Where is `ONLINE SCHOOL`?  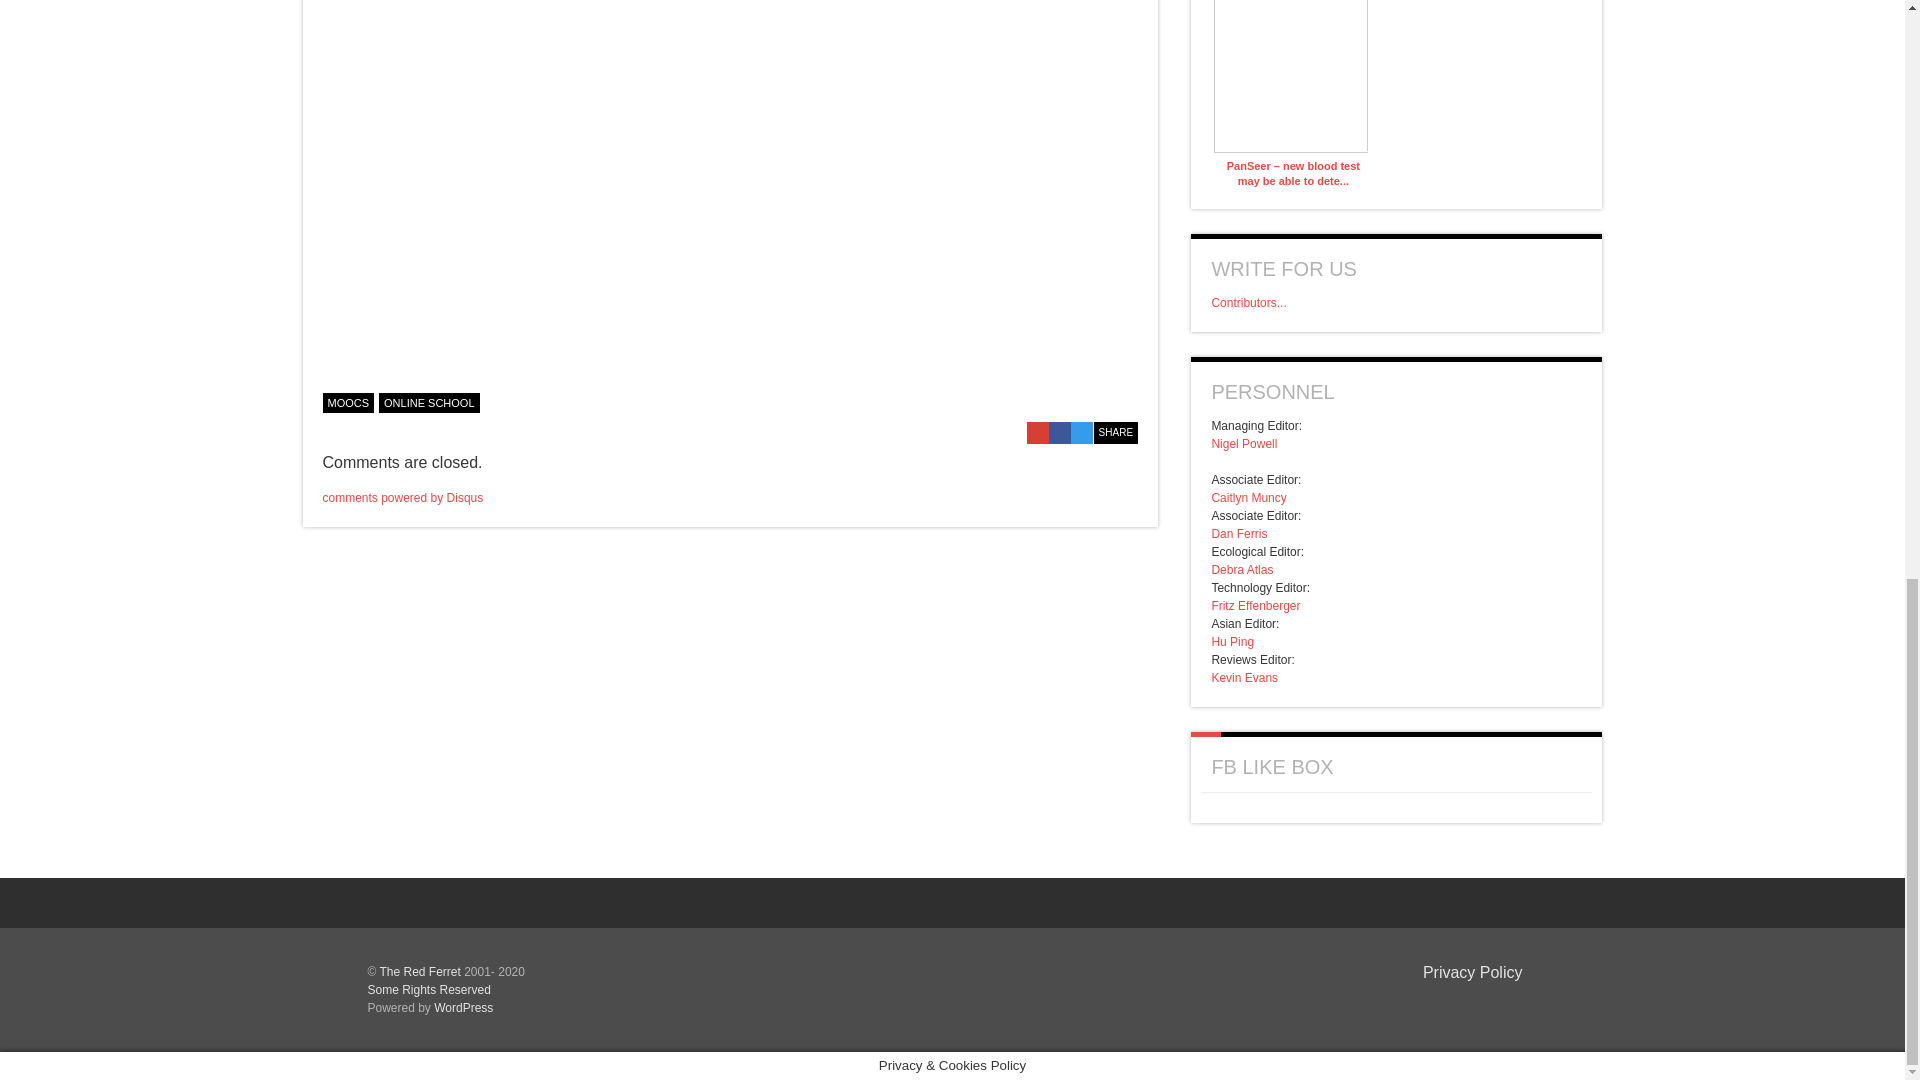
ONLINE SCHOOL is located at coordinates (428, 402).